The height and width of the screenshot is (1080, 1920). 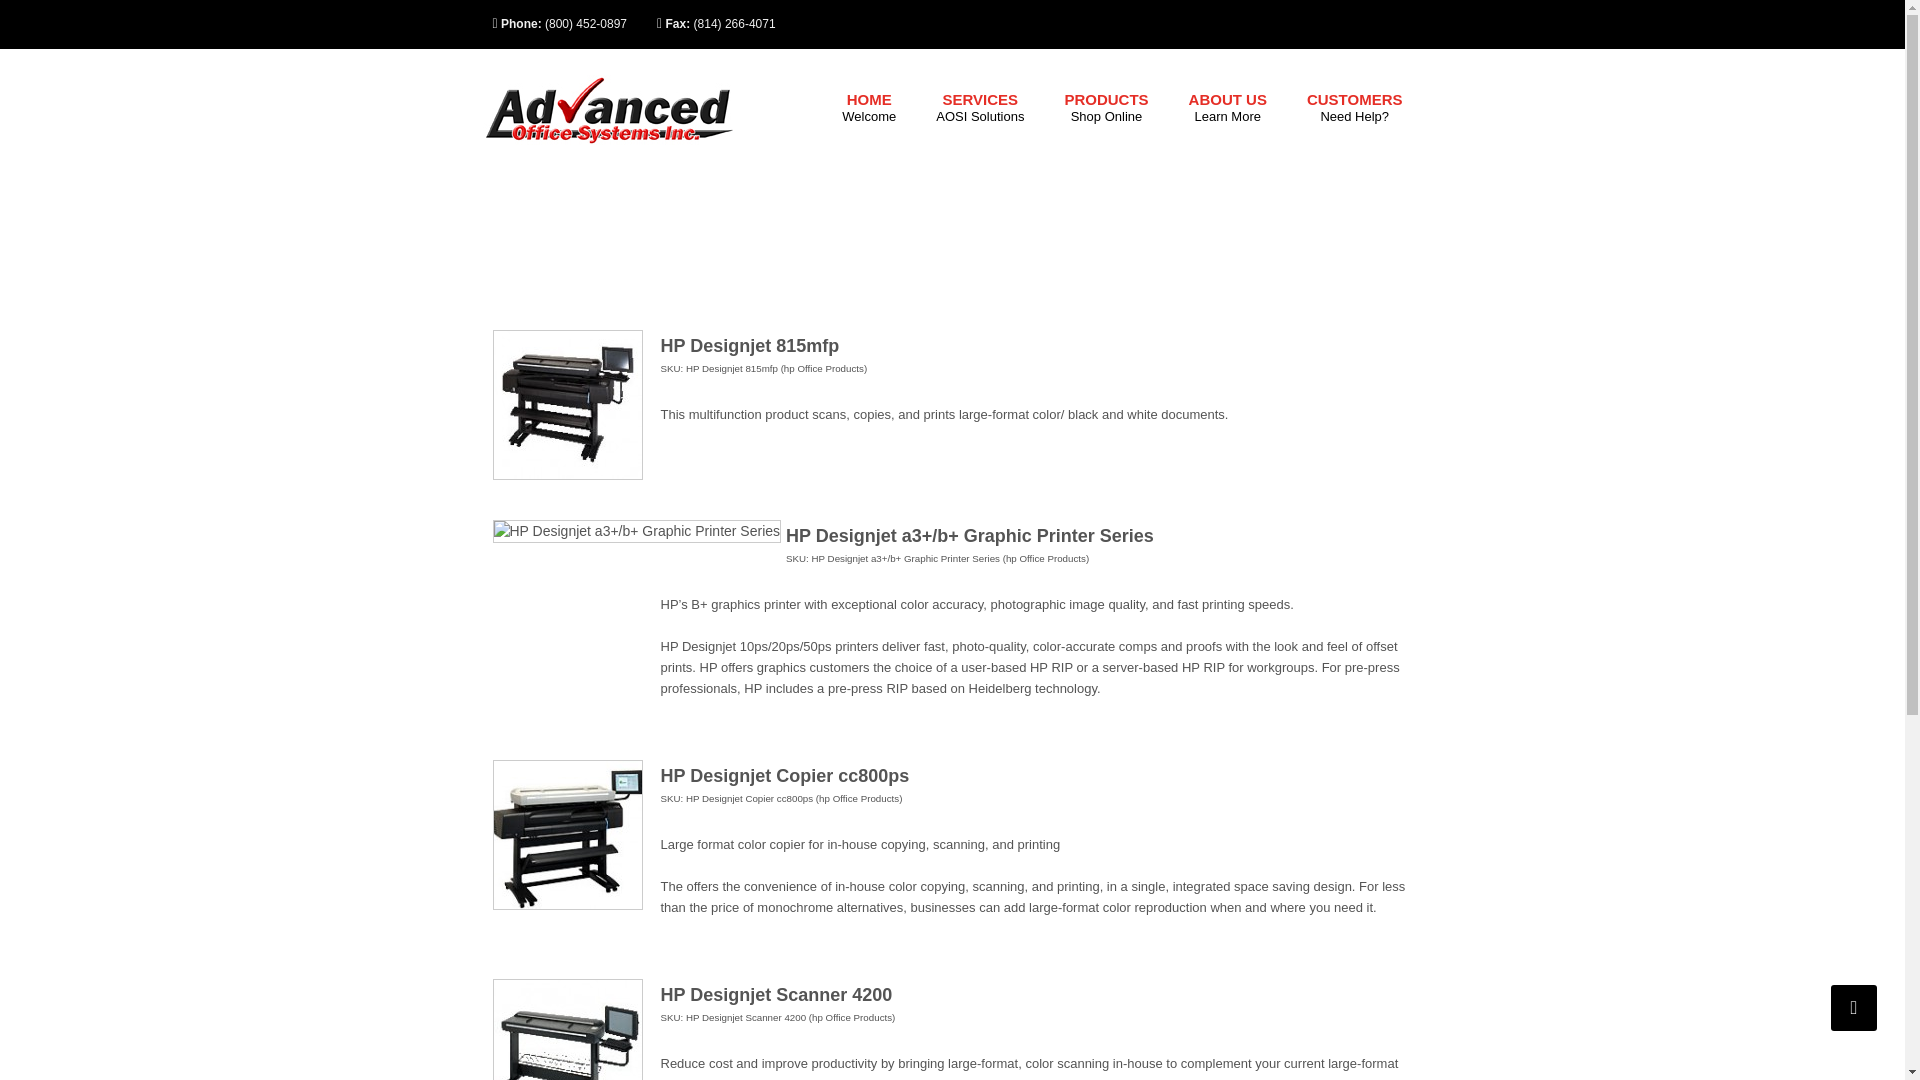 I want to click on HP Designjet Copier cc800ps, so click(x=980, y=108).